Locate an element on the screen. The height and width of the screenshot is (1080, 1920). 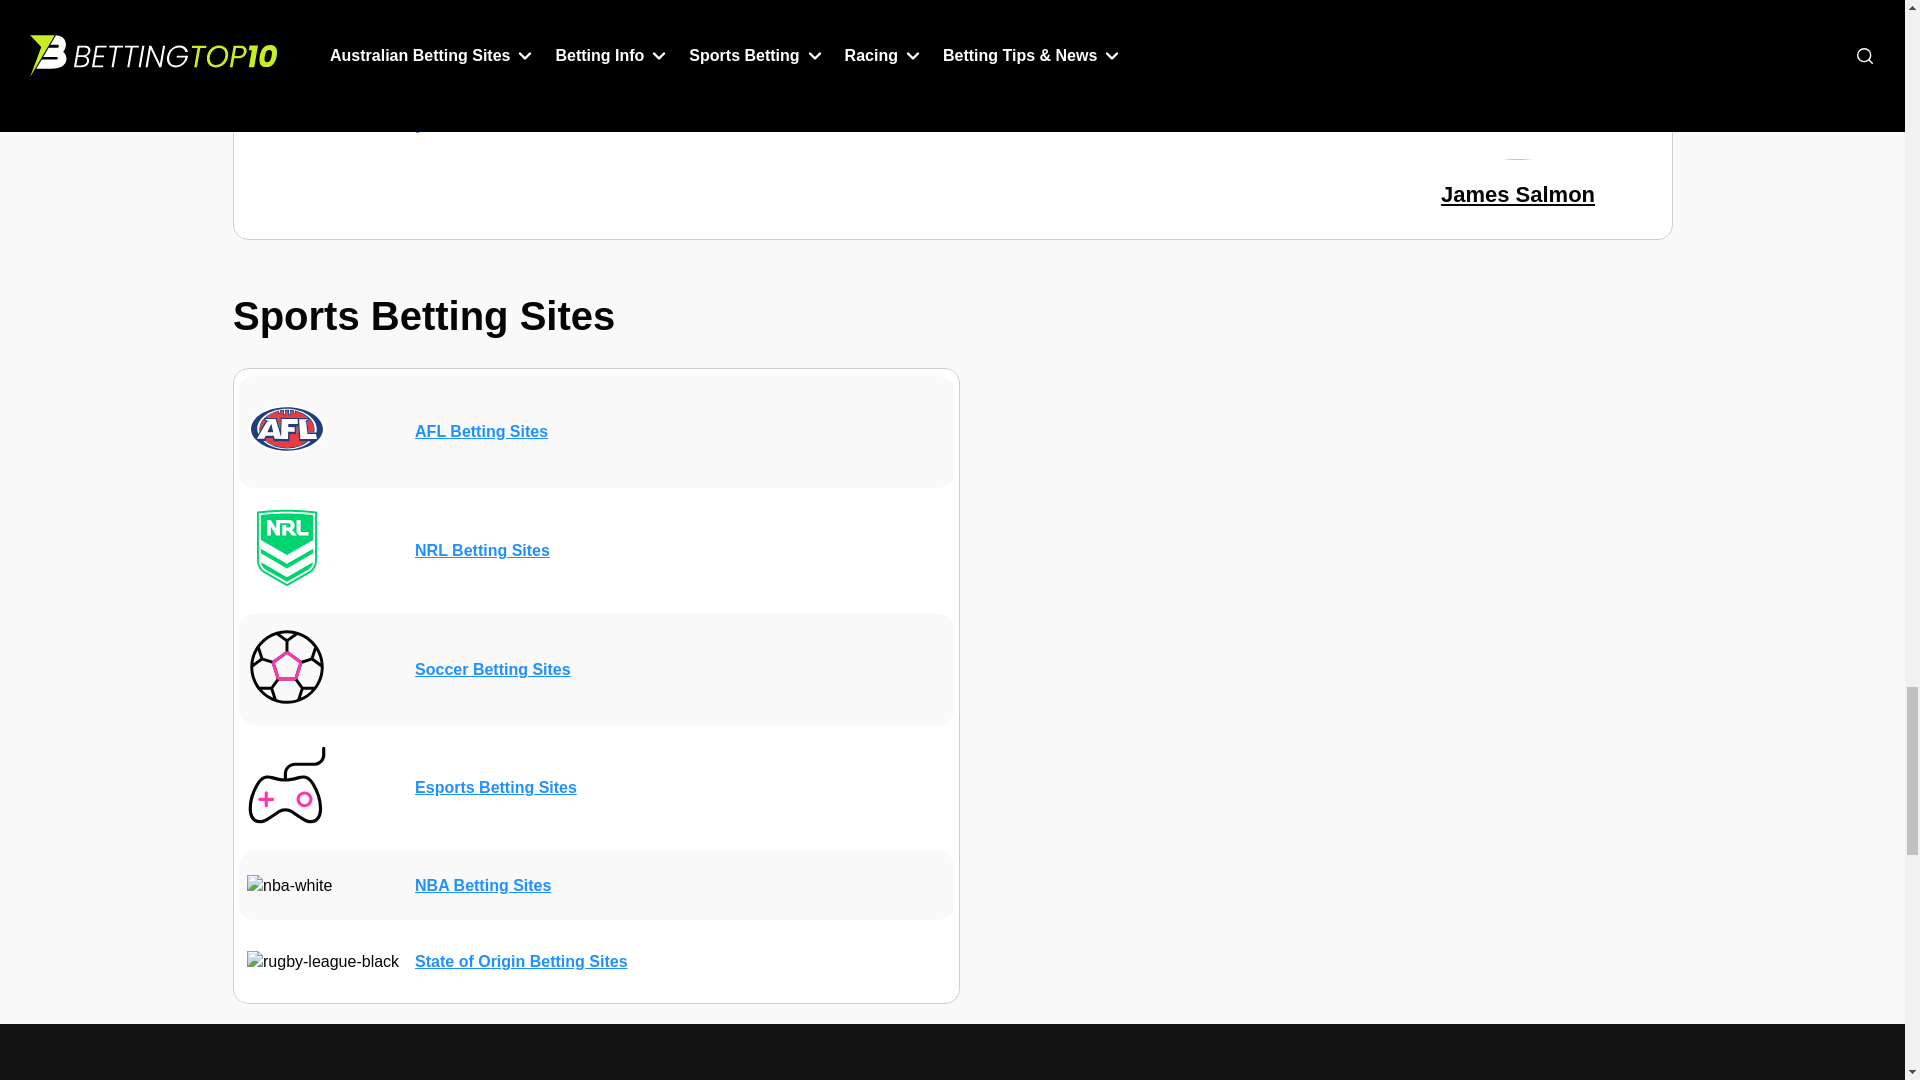
rugby-league-black is located at coordinates (321, 962).